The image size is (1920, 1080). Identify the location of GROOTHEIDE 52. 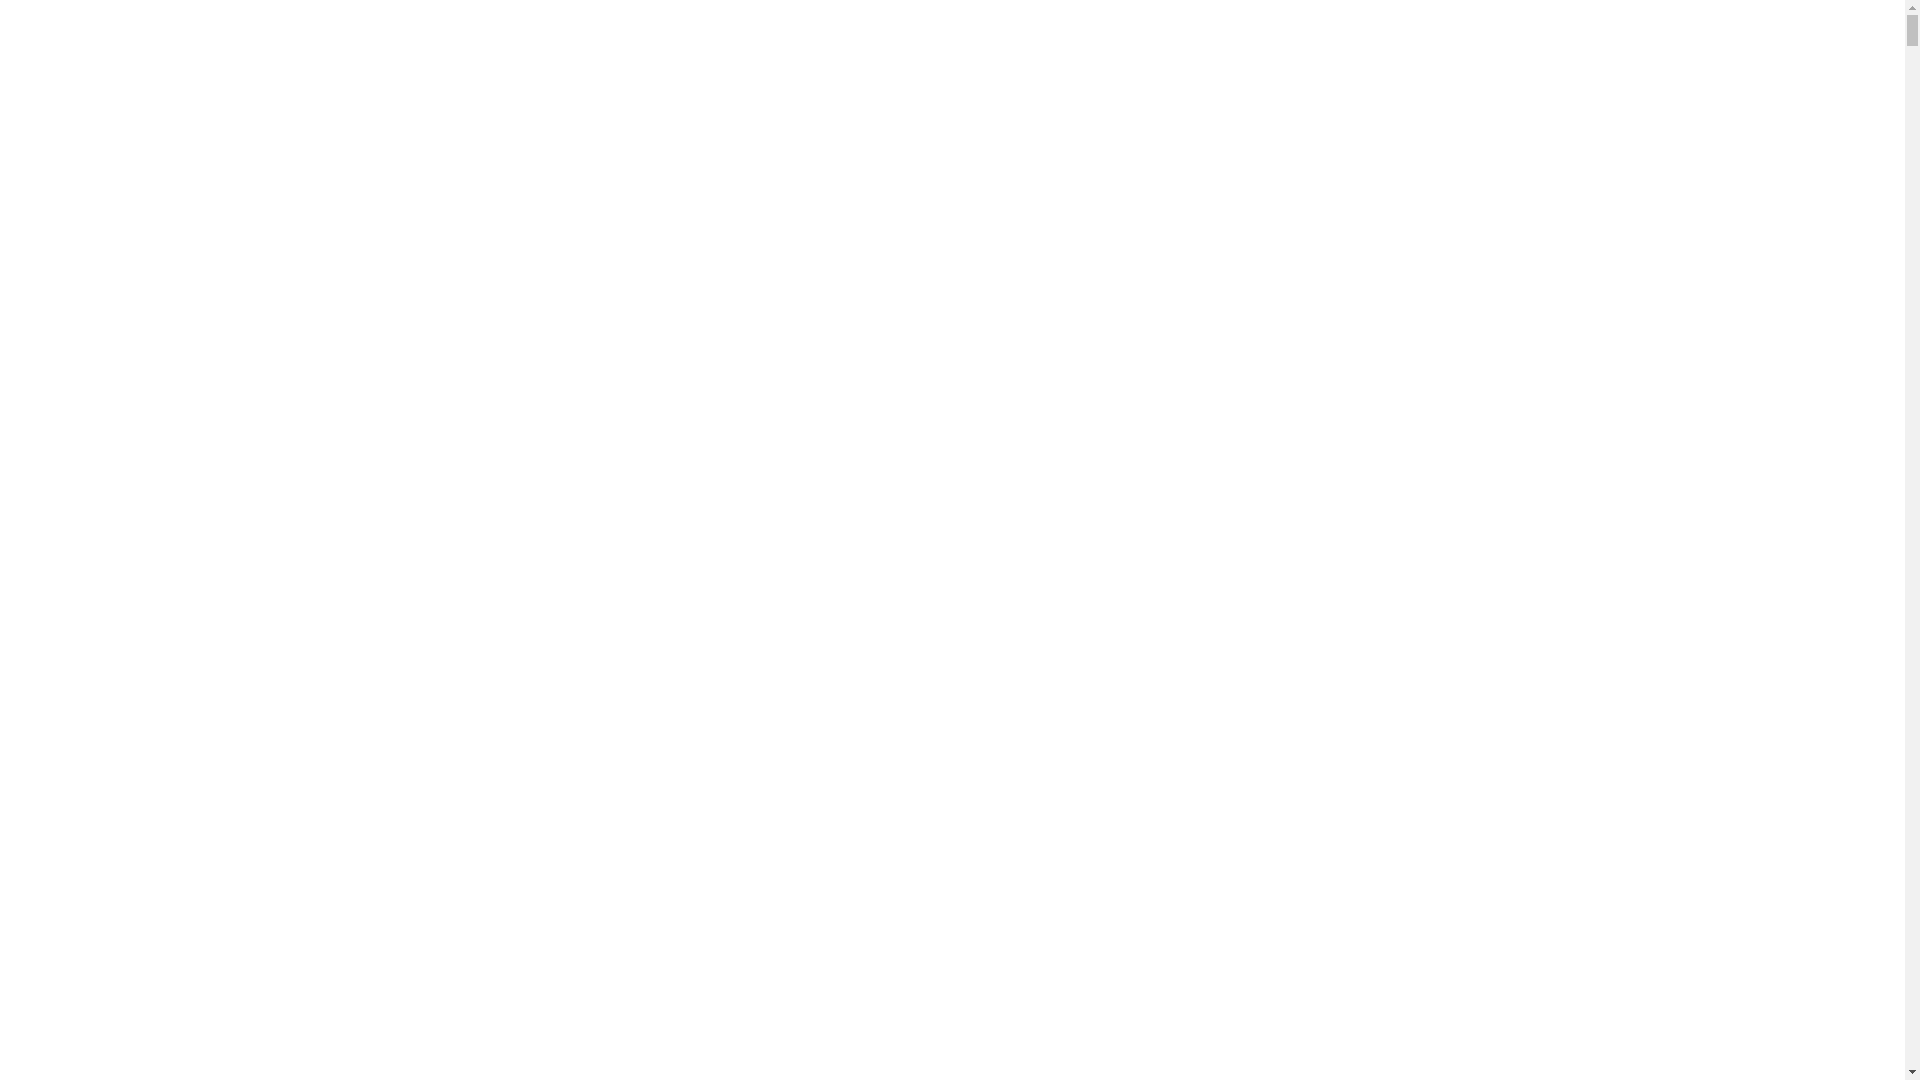
(1084, 862).